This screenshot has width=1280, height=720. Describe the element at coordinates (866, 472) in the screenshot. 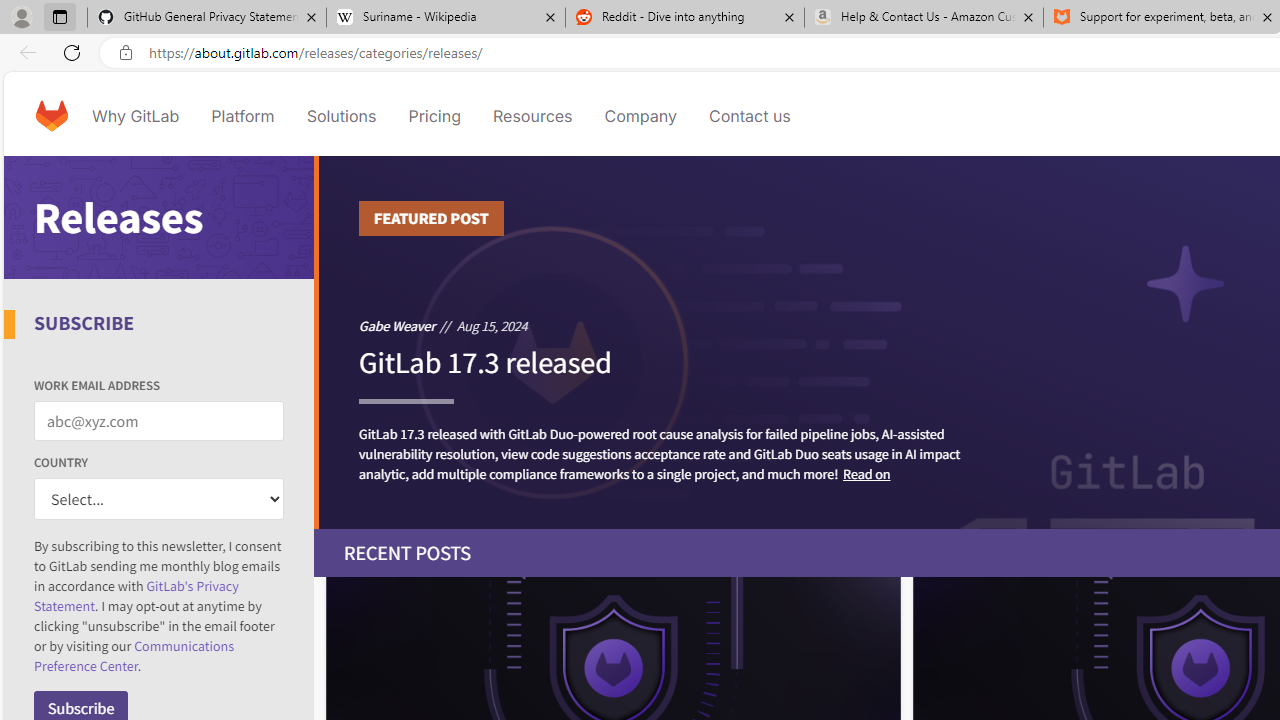

I see `Read on` at that location.